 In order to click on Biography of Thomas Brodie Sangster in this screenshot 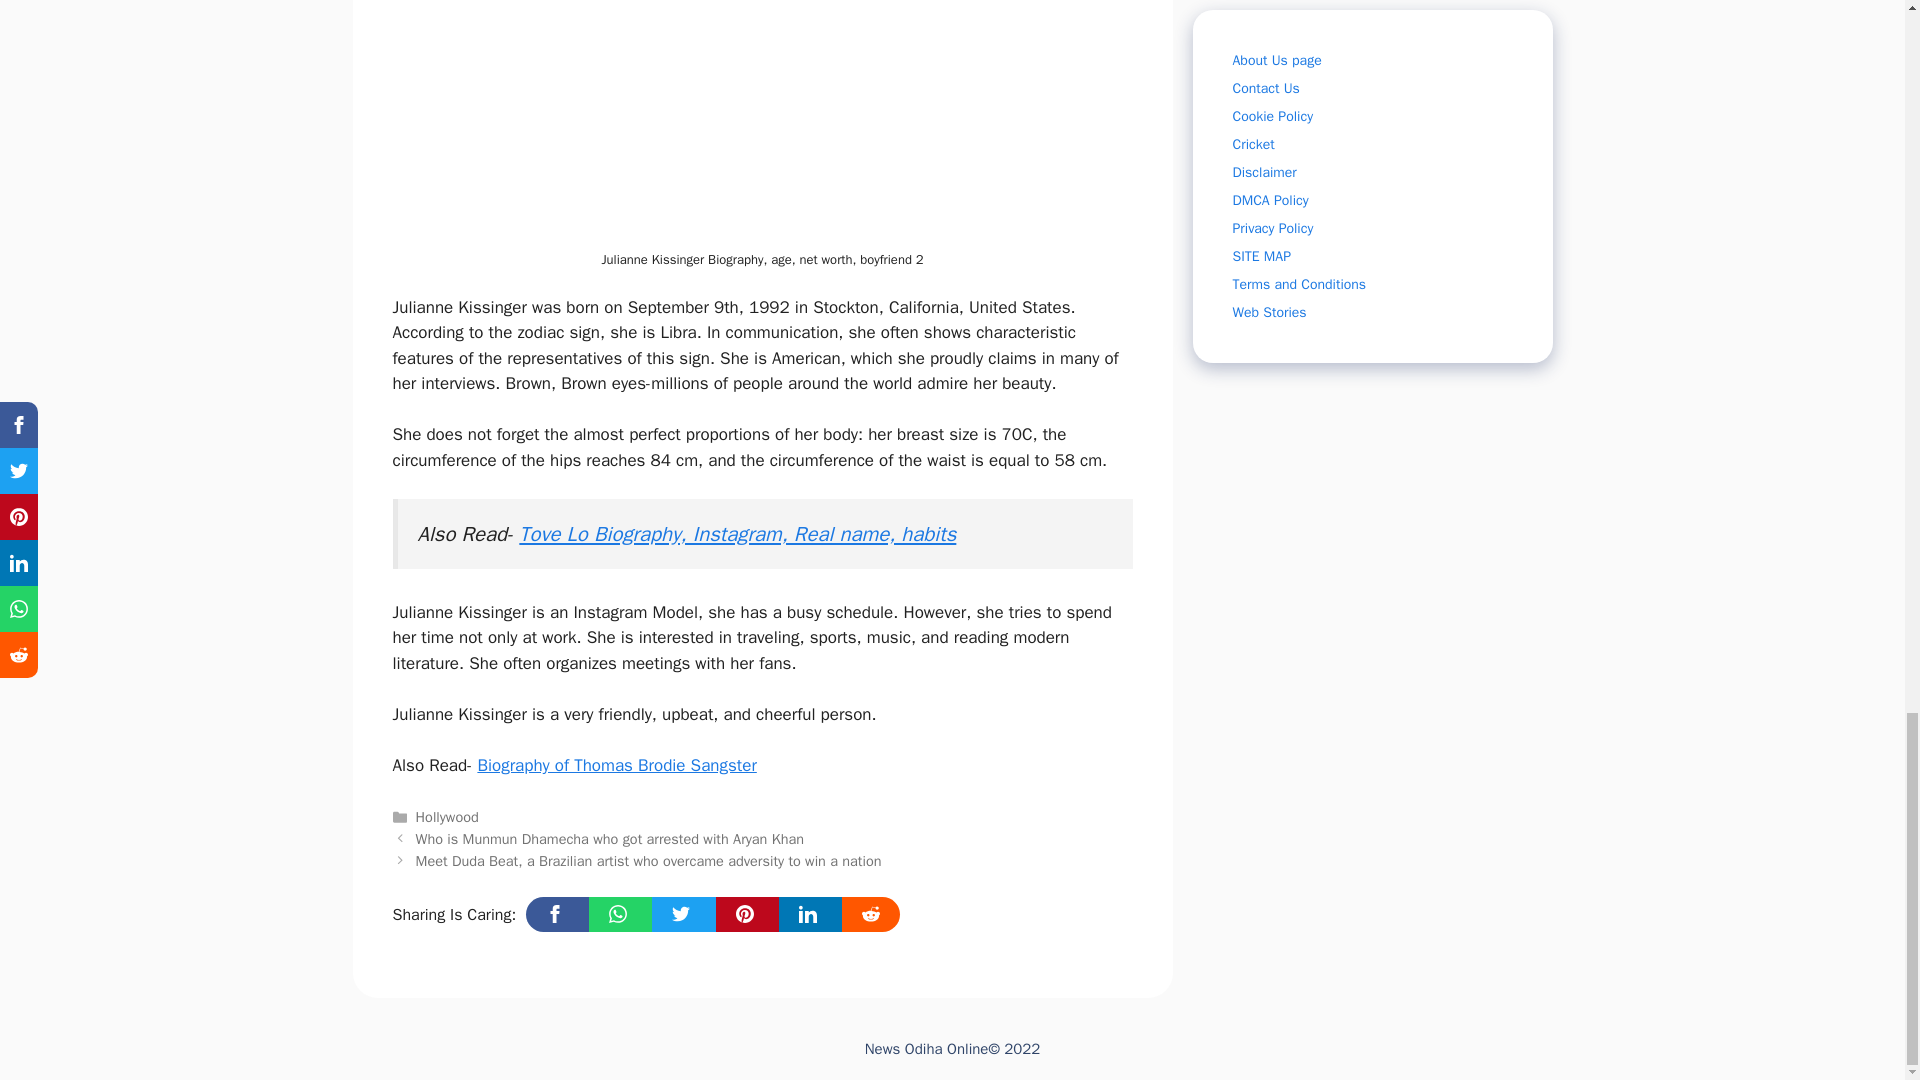, I will do `click(616, 765)`.